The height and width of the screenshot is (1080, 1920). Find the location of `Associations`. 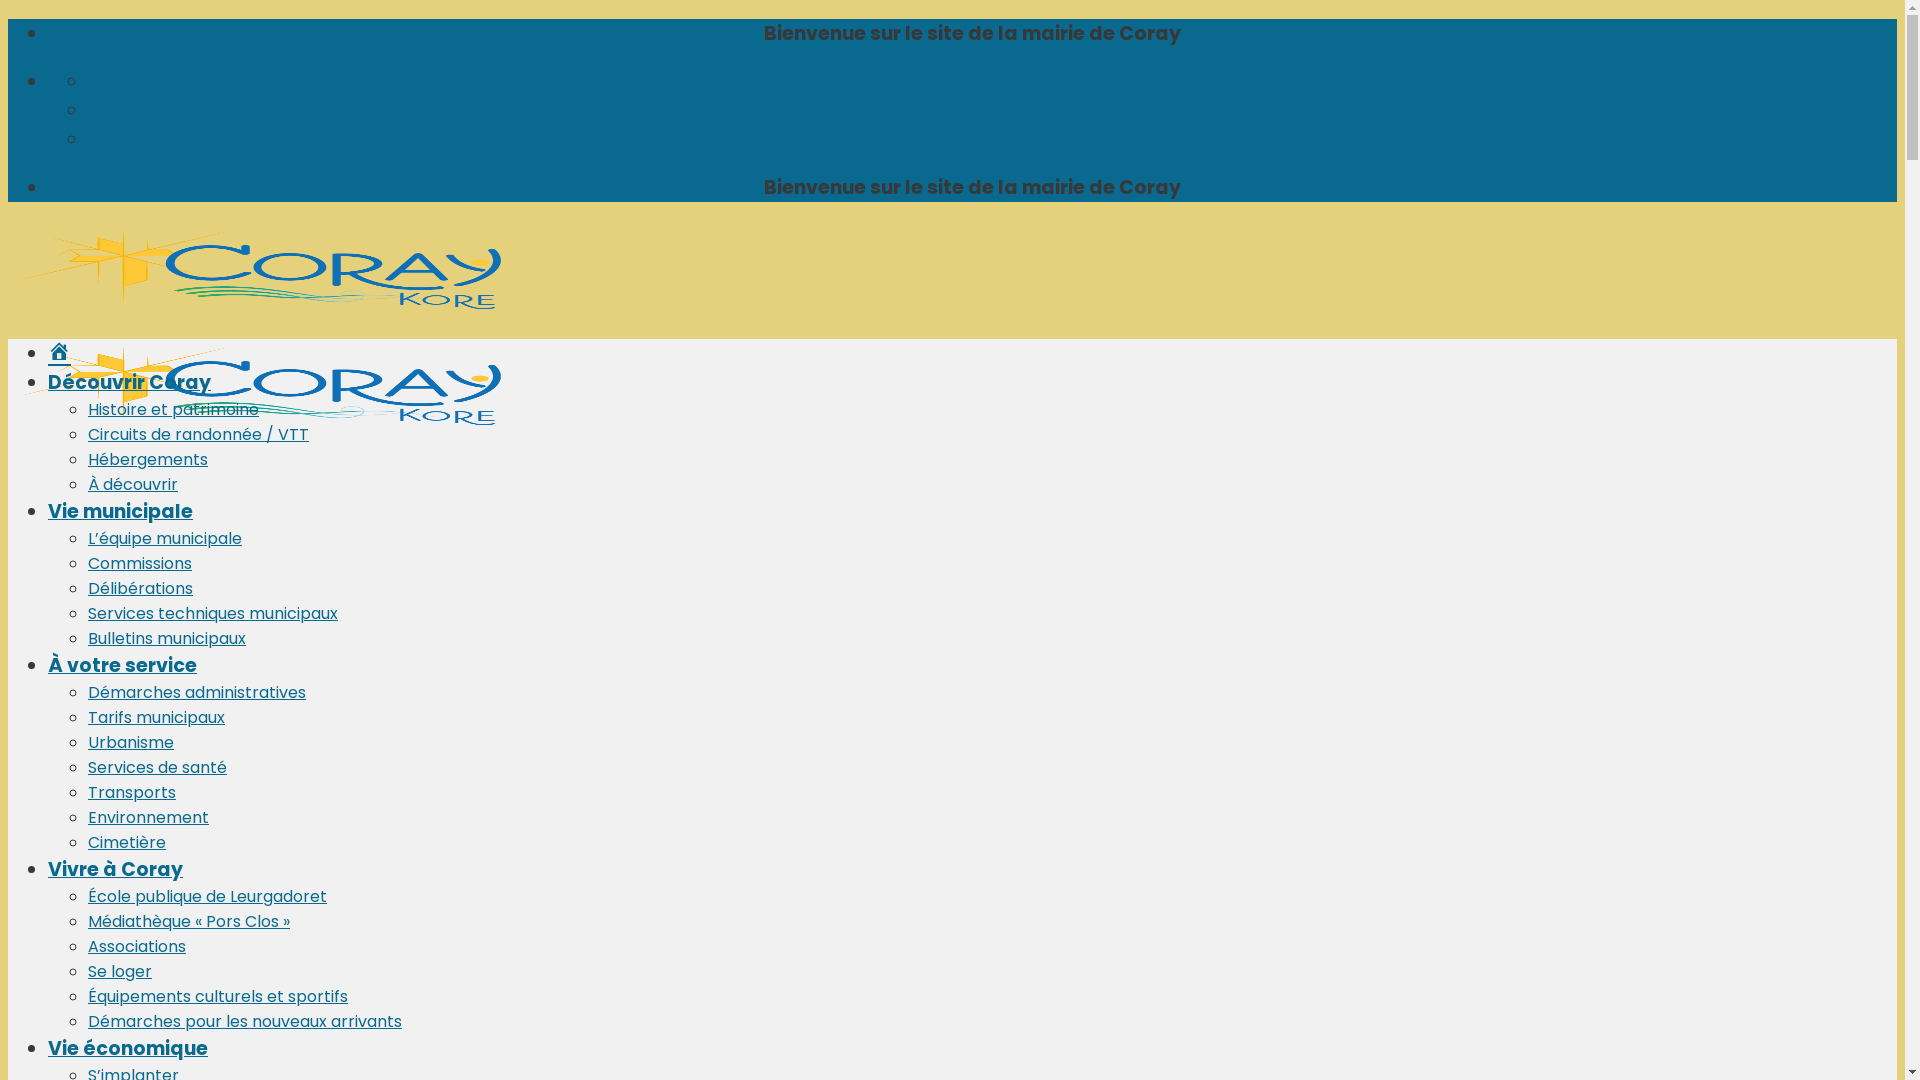

Associations is located at coordinates (137, 946).